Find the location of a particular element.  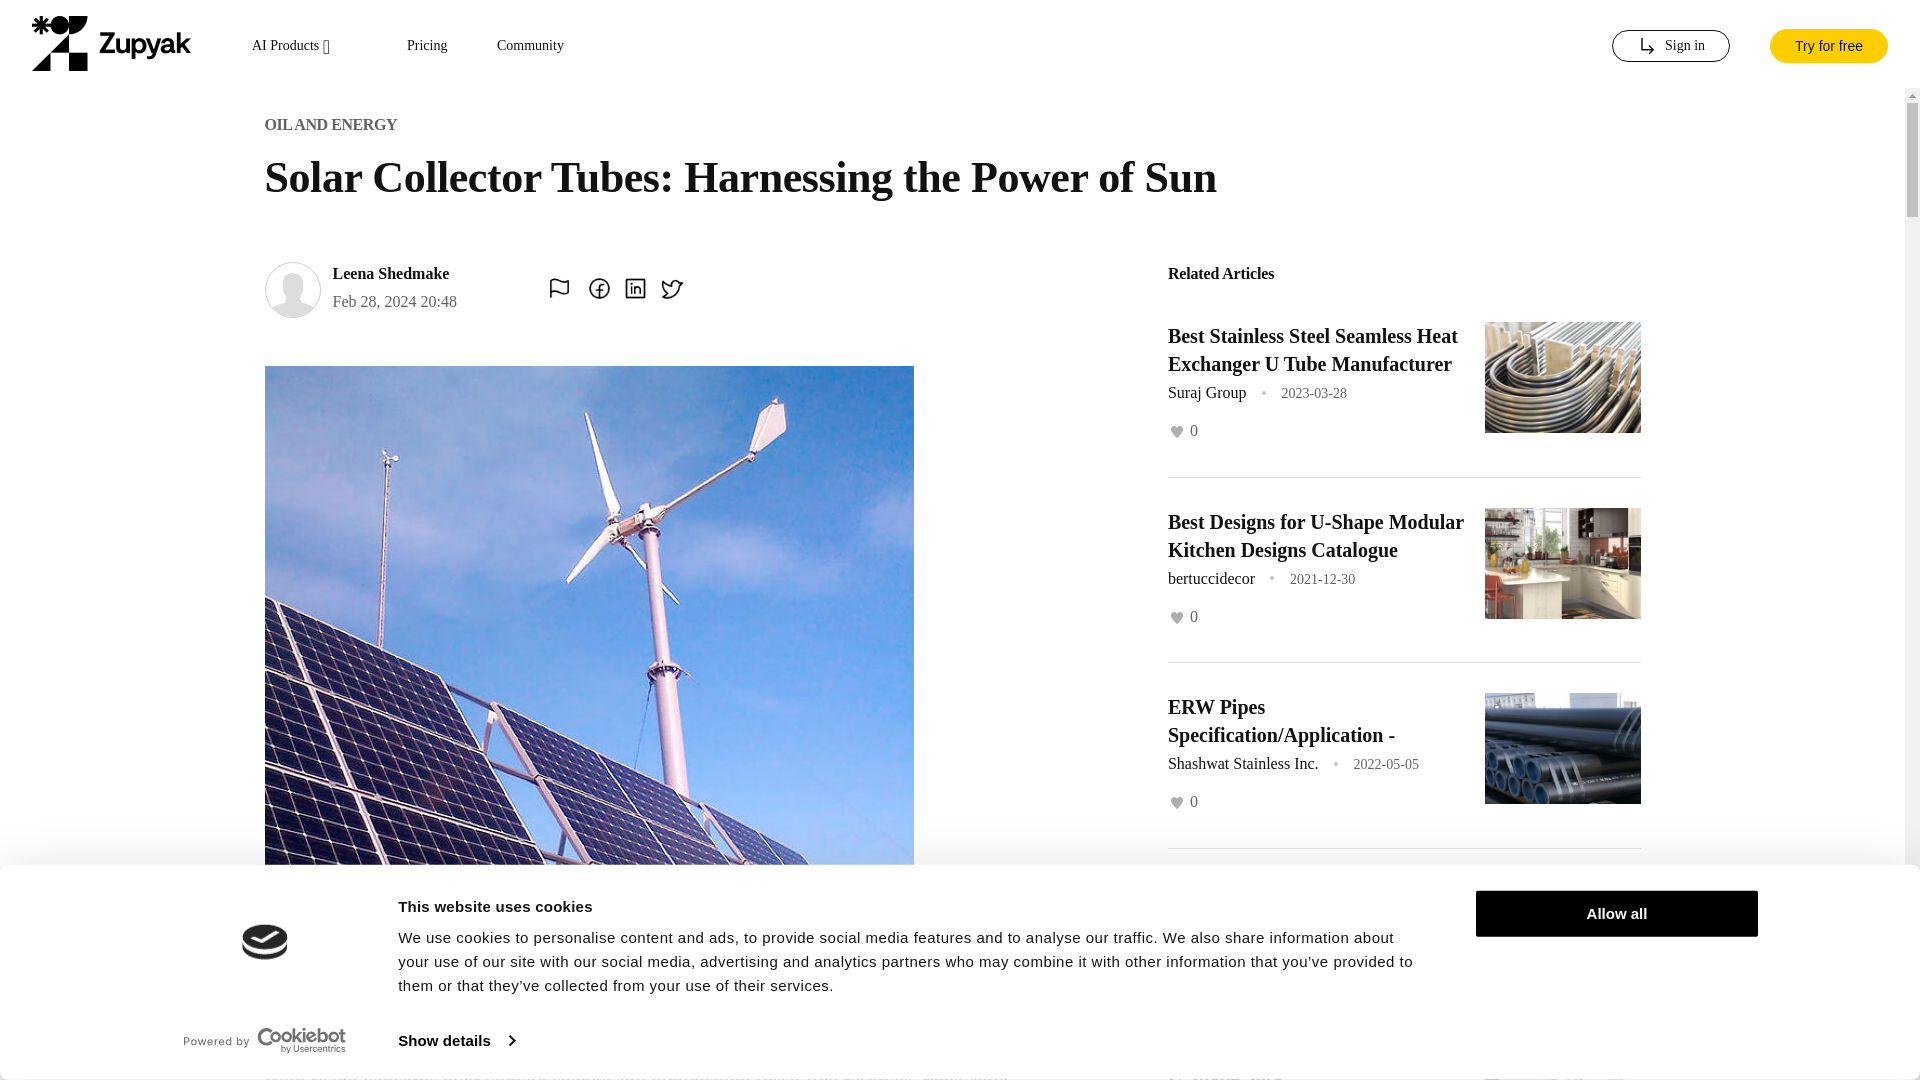

Get the Best Solar Collector Systems from Viessmann is located at coordinates (1286, 907).